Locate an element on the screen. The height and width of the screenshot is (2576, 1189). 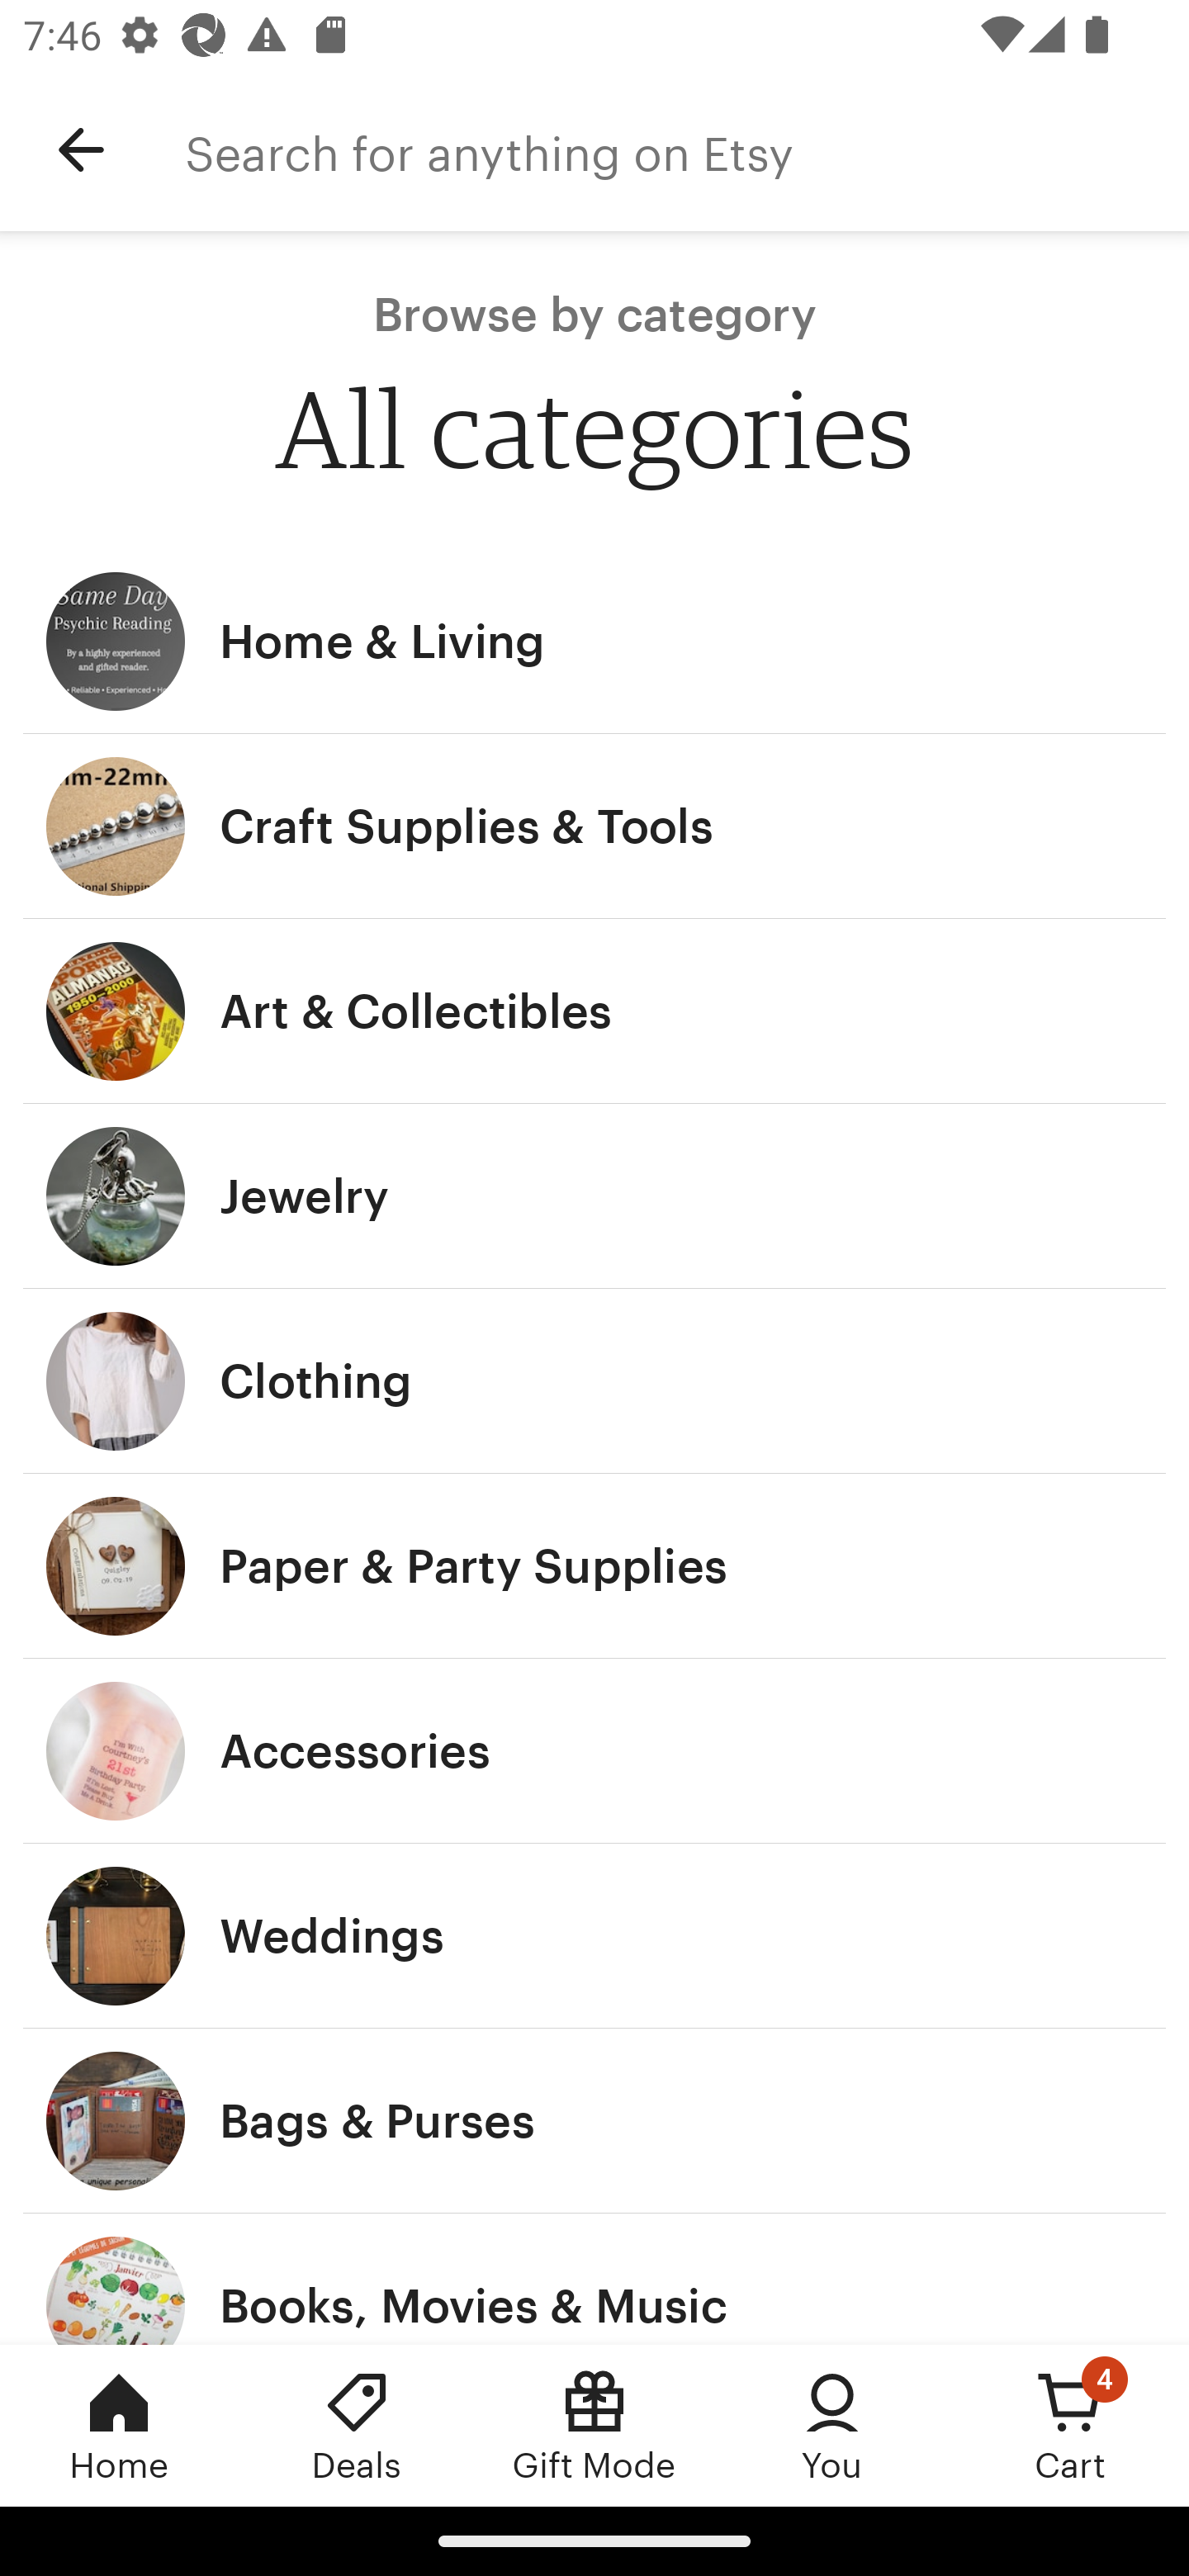
Home & Living is located at coordinates (594, 641).